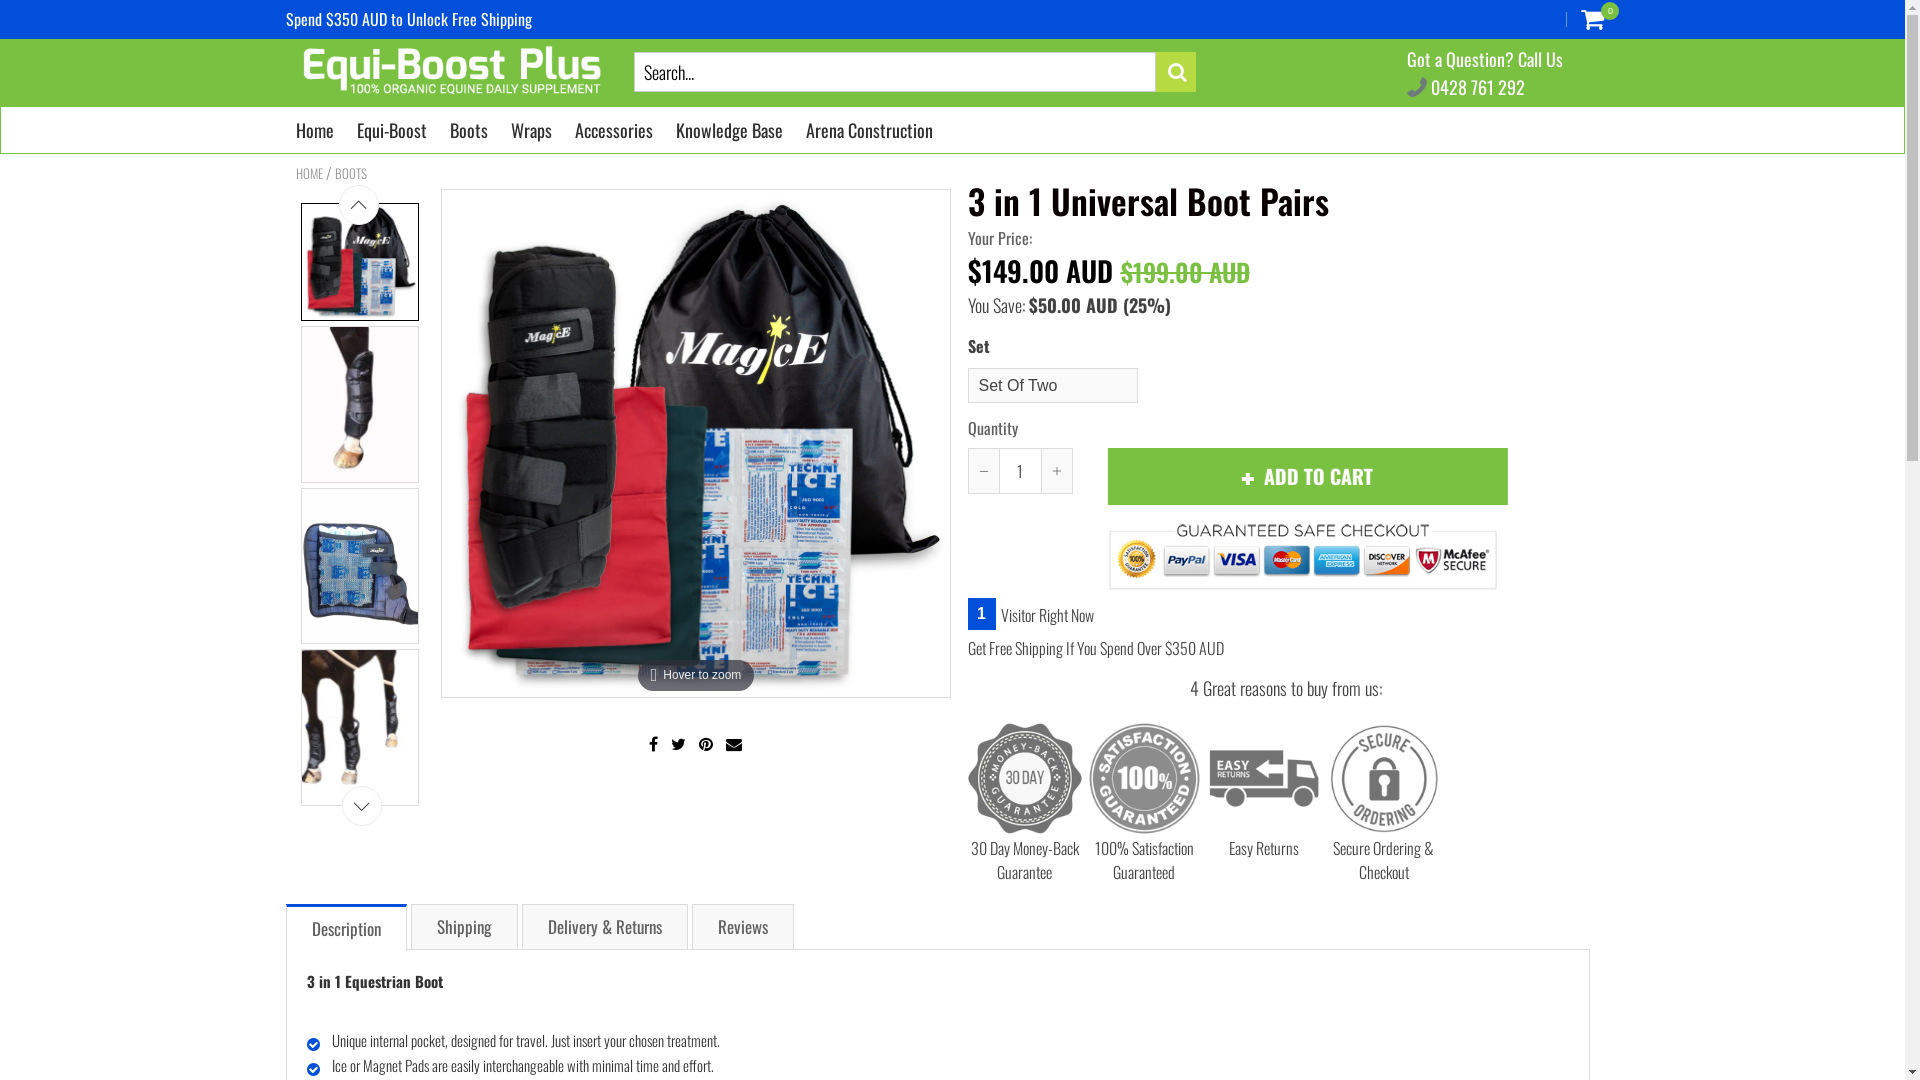  I want to click on Increase item quantity by one, so click(1056, 471).